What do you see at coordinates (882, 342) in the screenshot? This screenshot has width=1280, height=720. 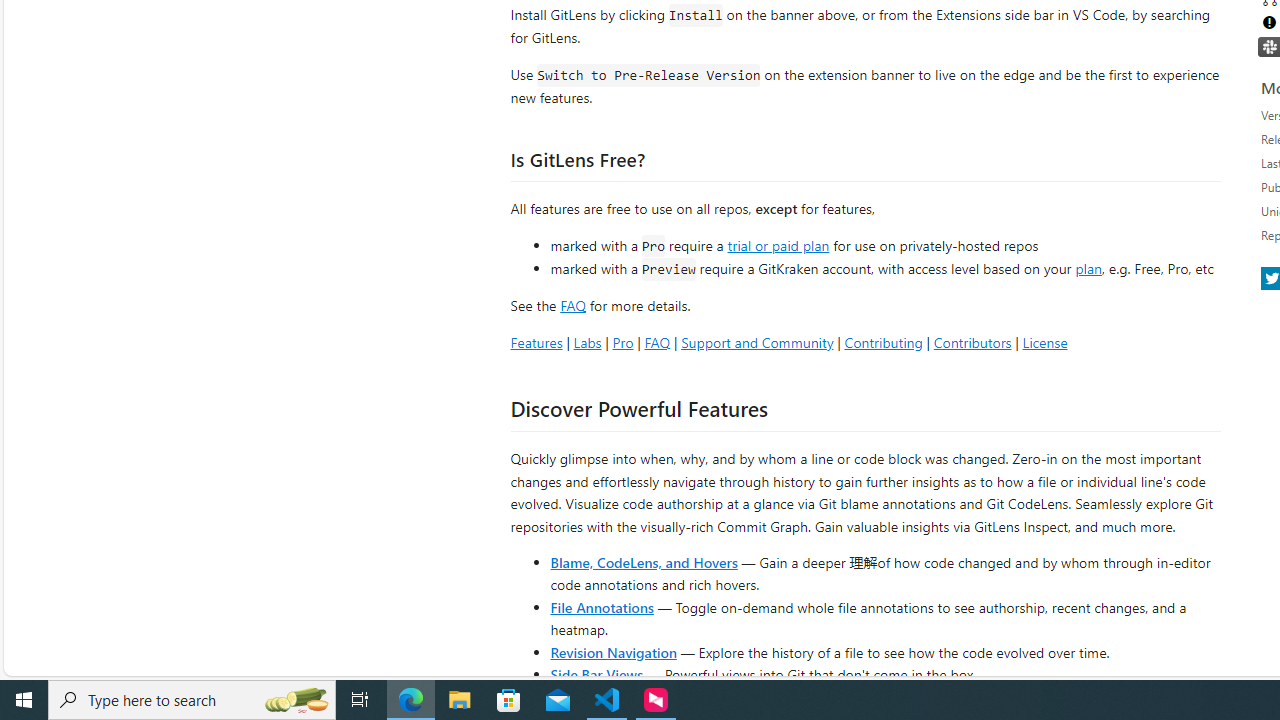 I see `Contributing` at bounding box center [882, 342].